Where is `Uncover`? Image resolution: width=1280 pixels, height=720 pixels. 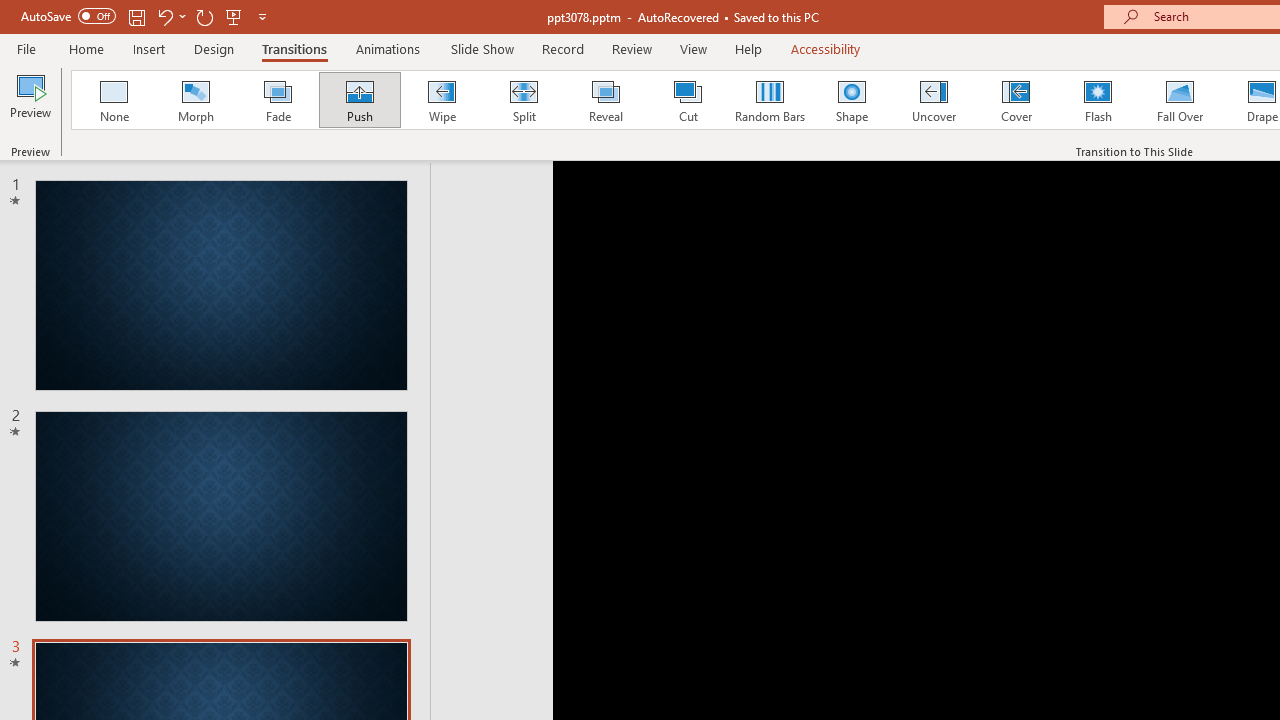 Uncover is located at coordinates (934, 100).